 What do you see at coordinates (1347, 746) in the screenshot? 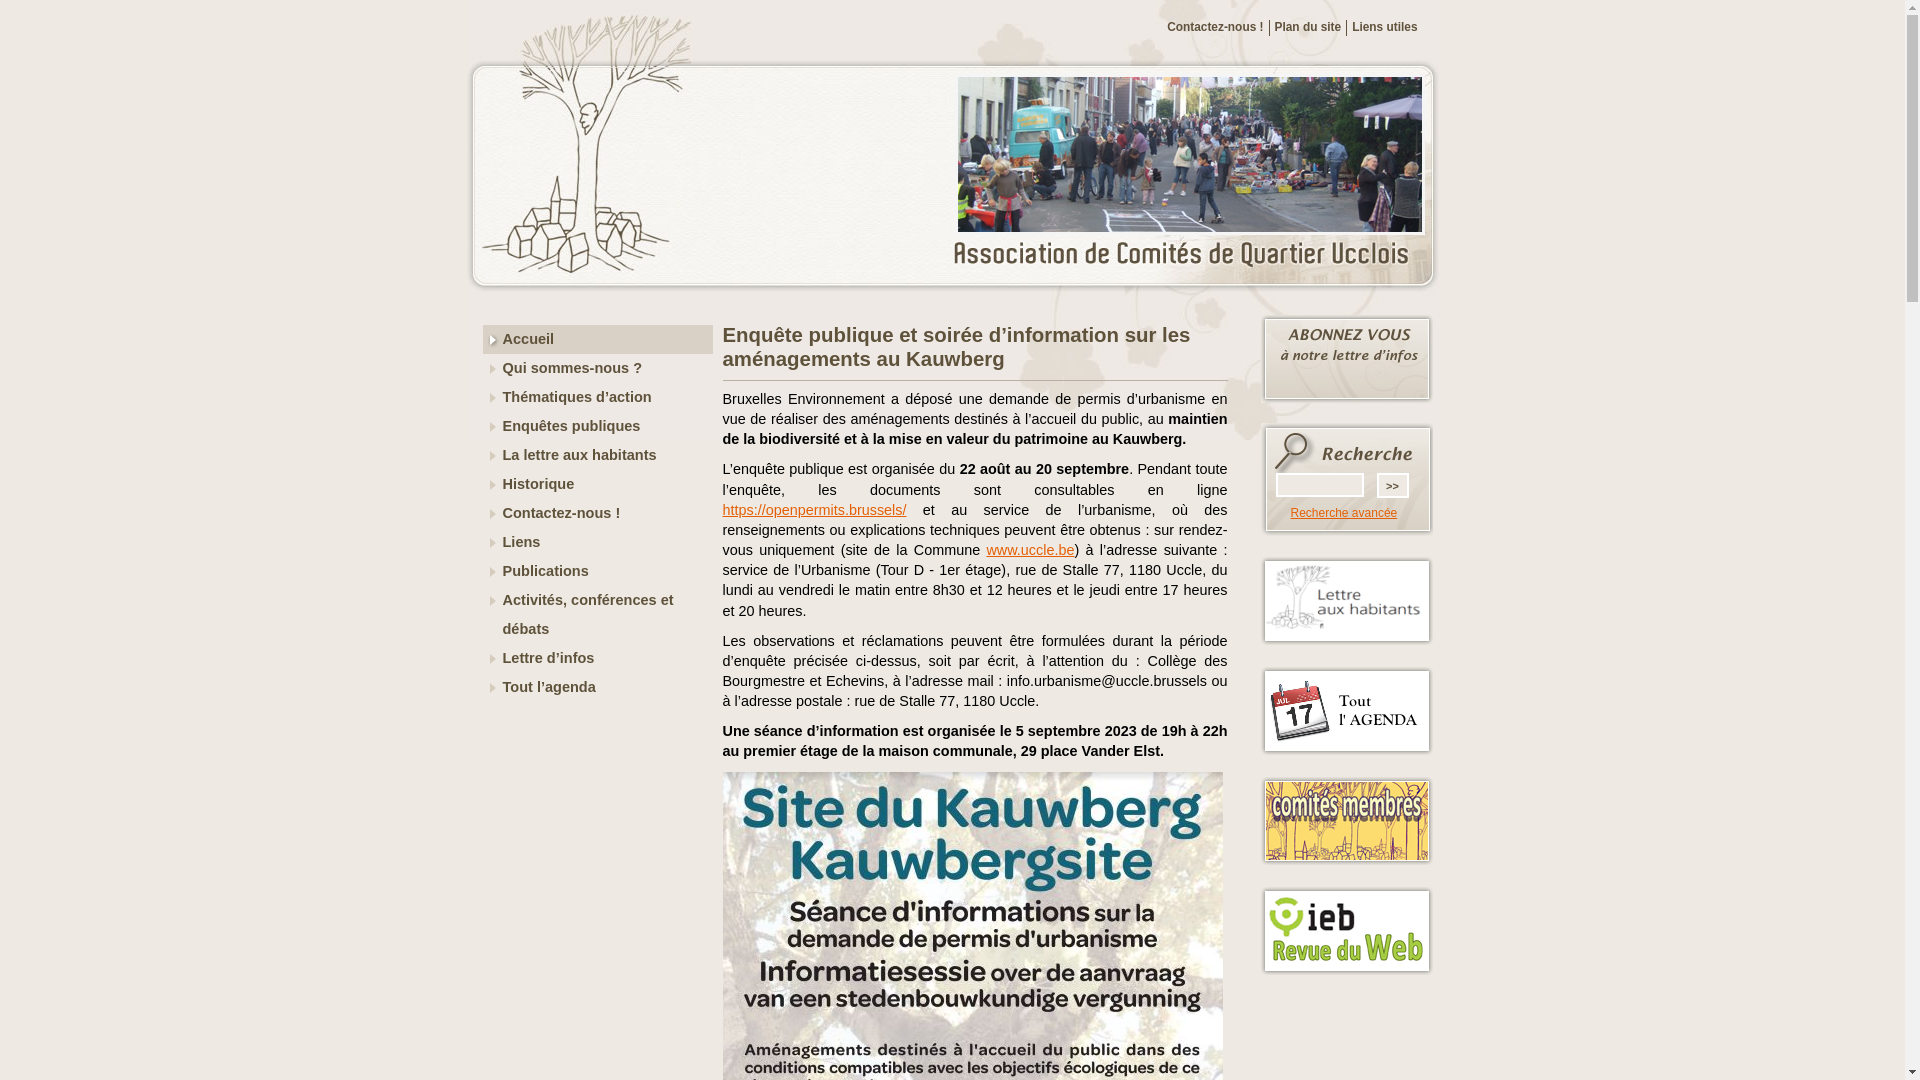
I see `Tout l'agenda` at bounding box center [1347, 746].